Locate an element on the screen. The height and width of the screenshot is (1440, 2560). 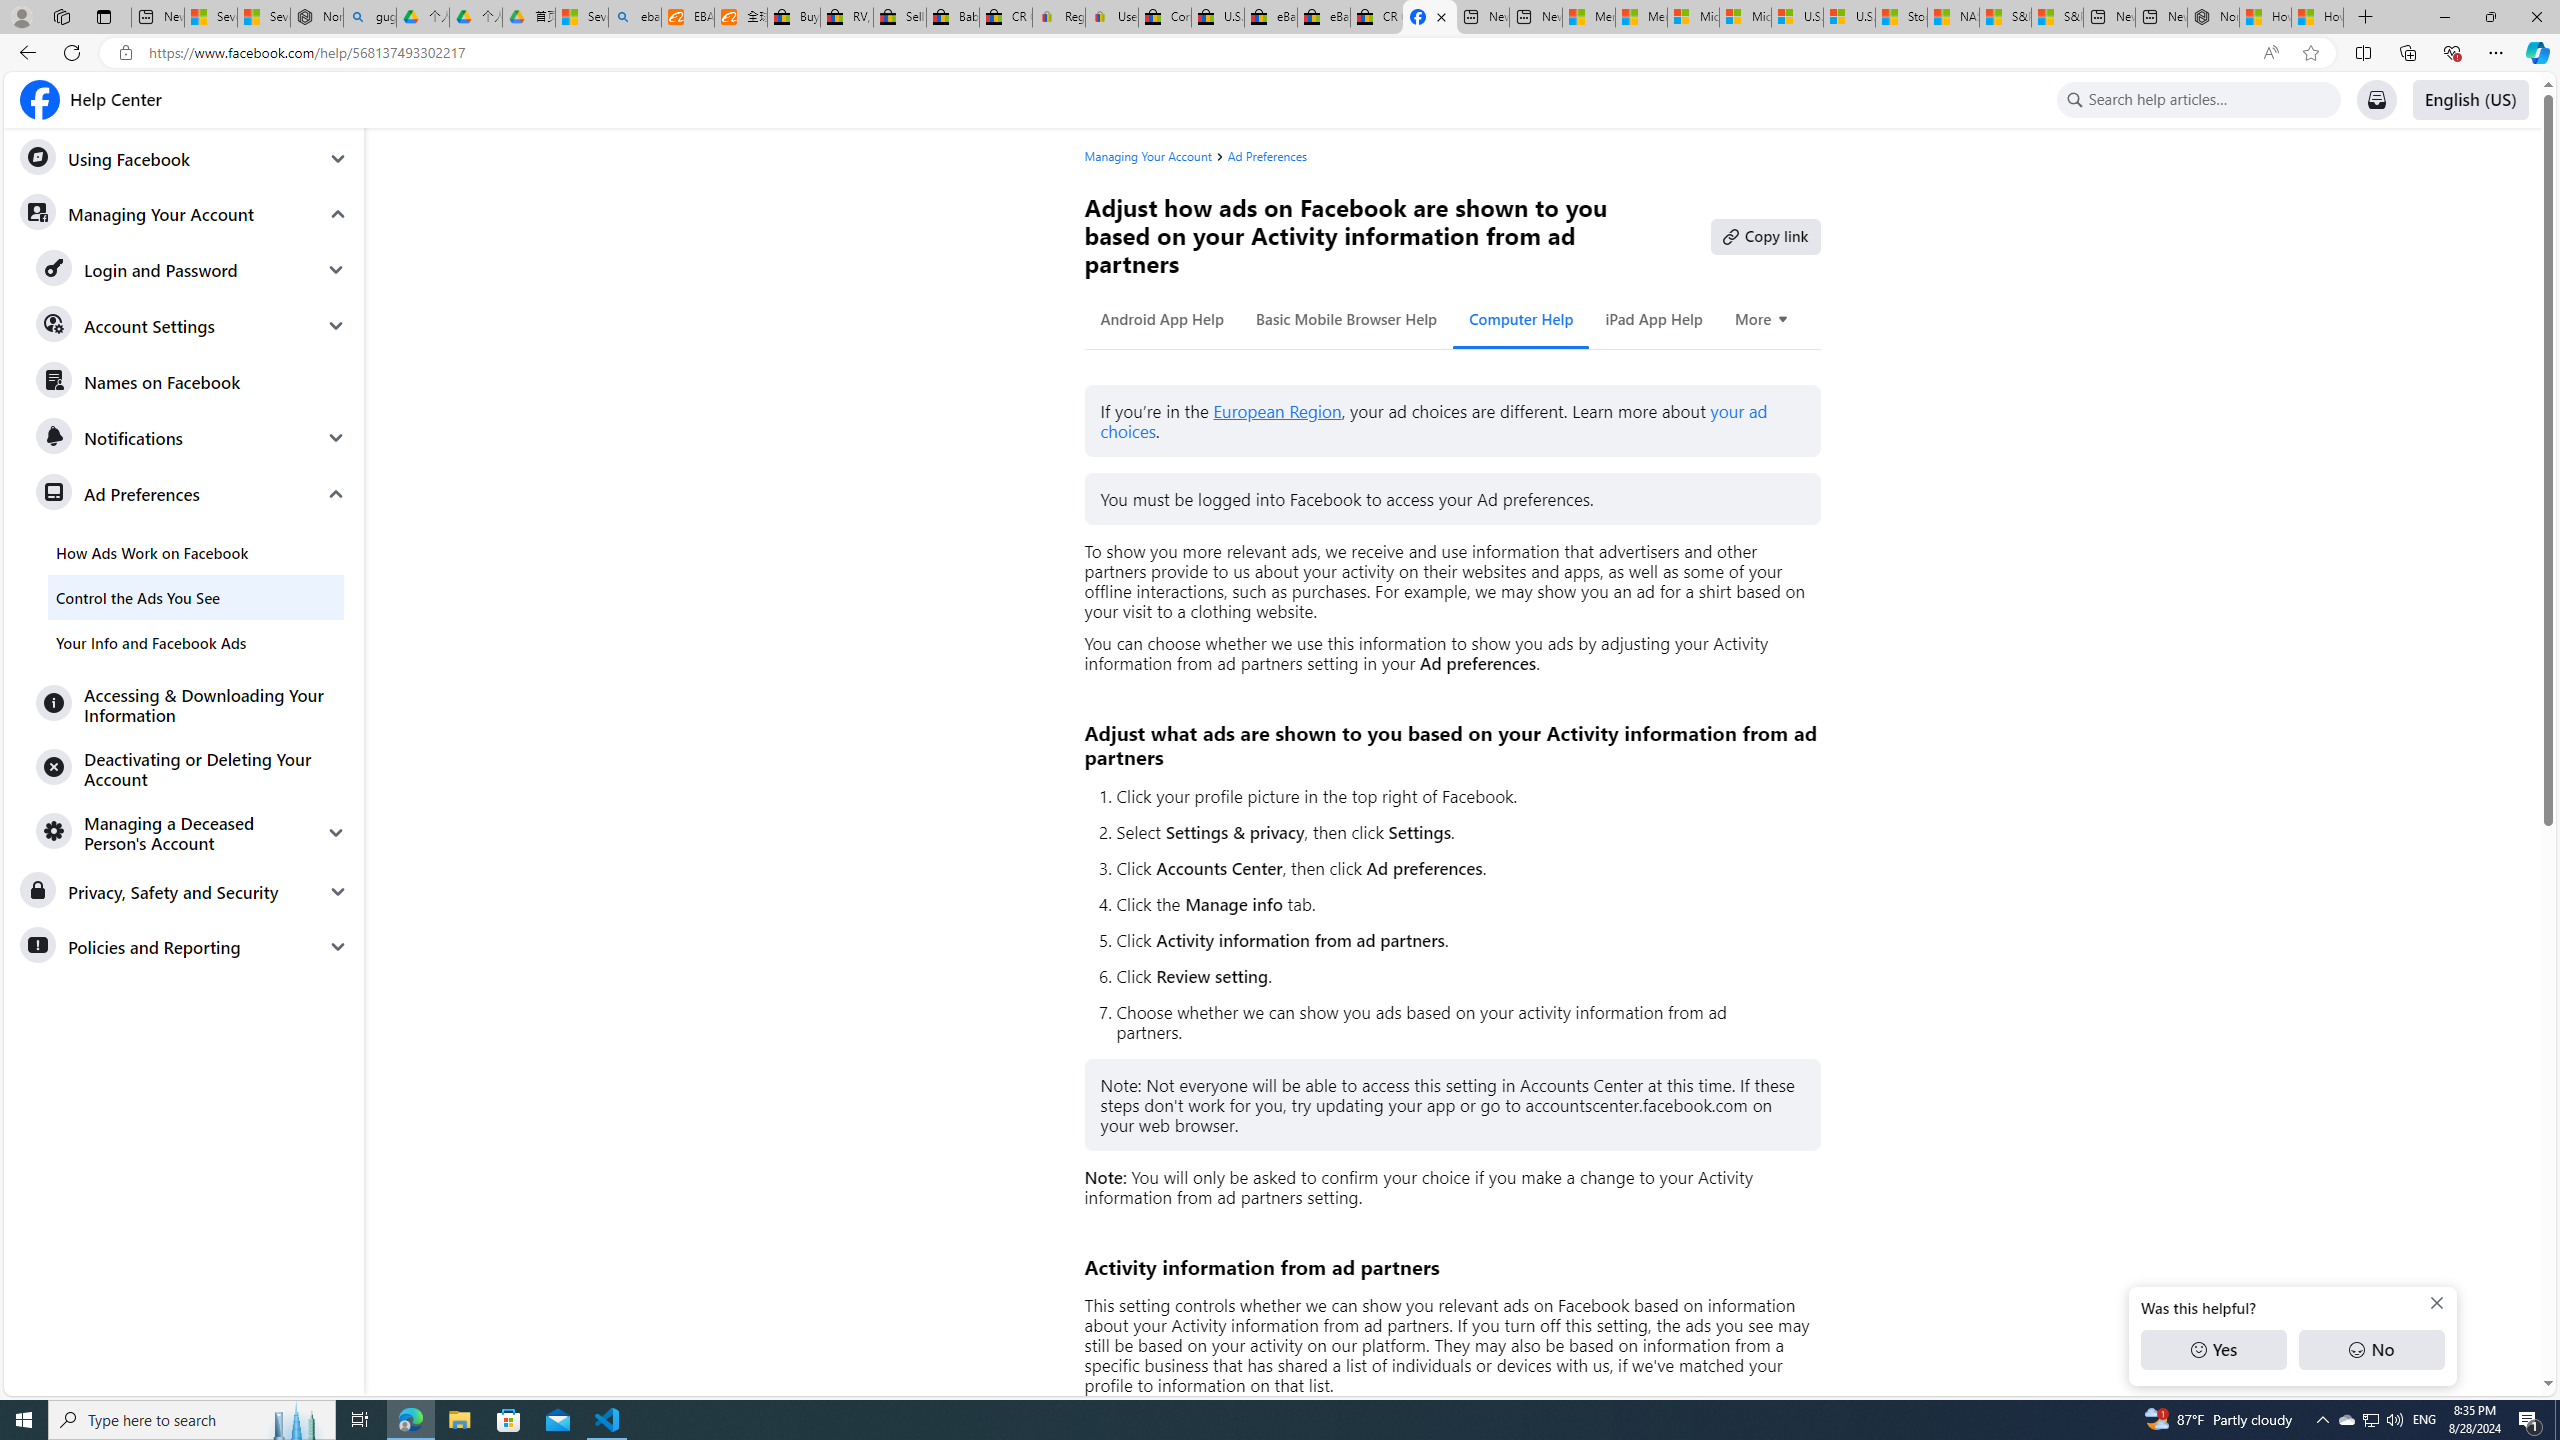
Accessing & Downloading Your Information is located at coordinates (192, 704).